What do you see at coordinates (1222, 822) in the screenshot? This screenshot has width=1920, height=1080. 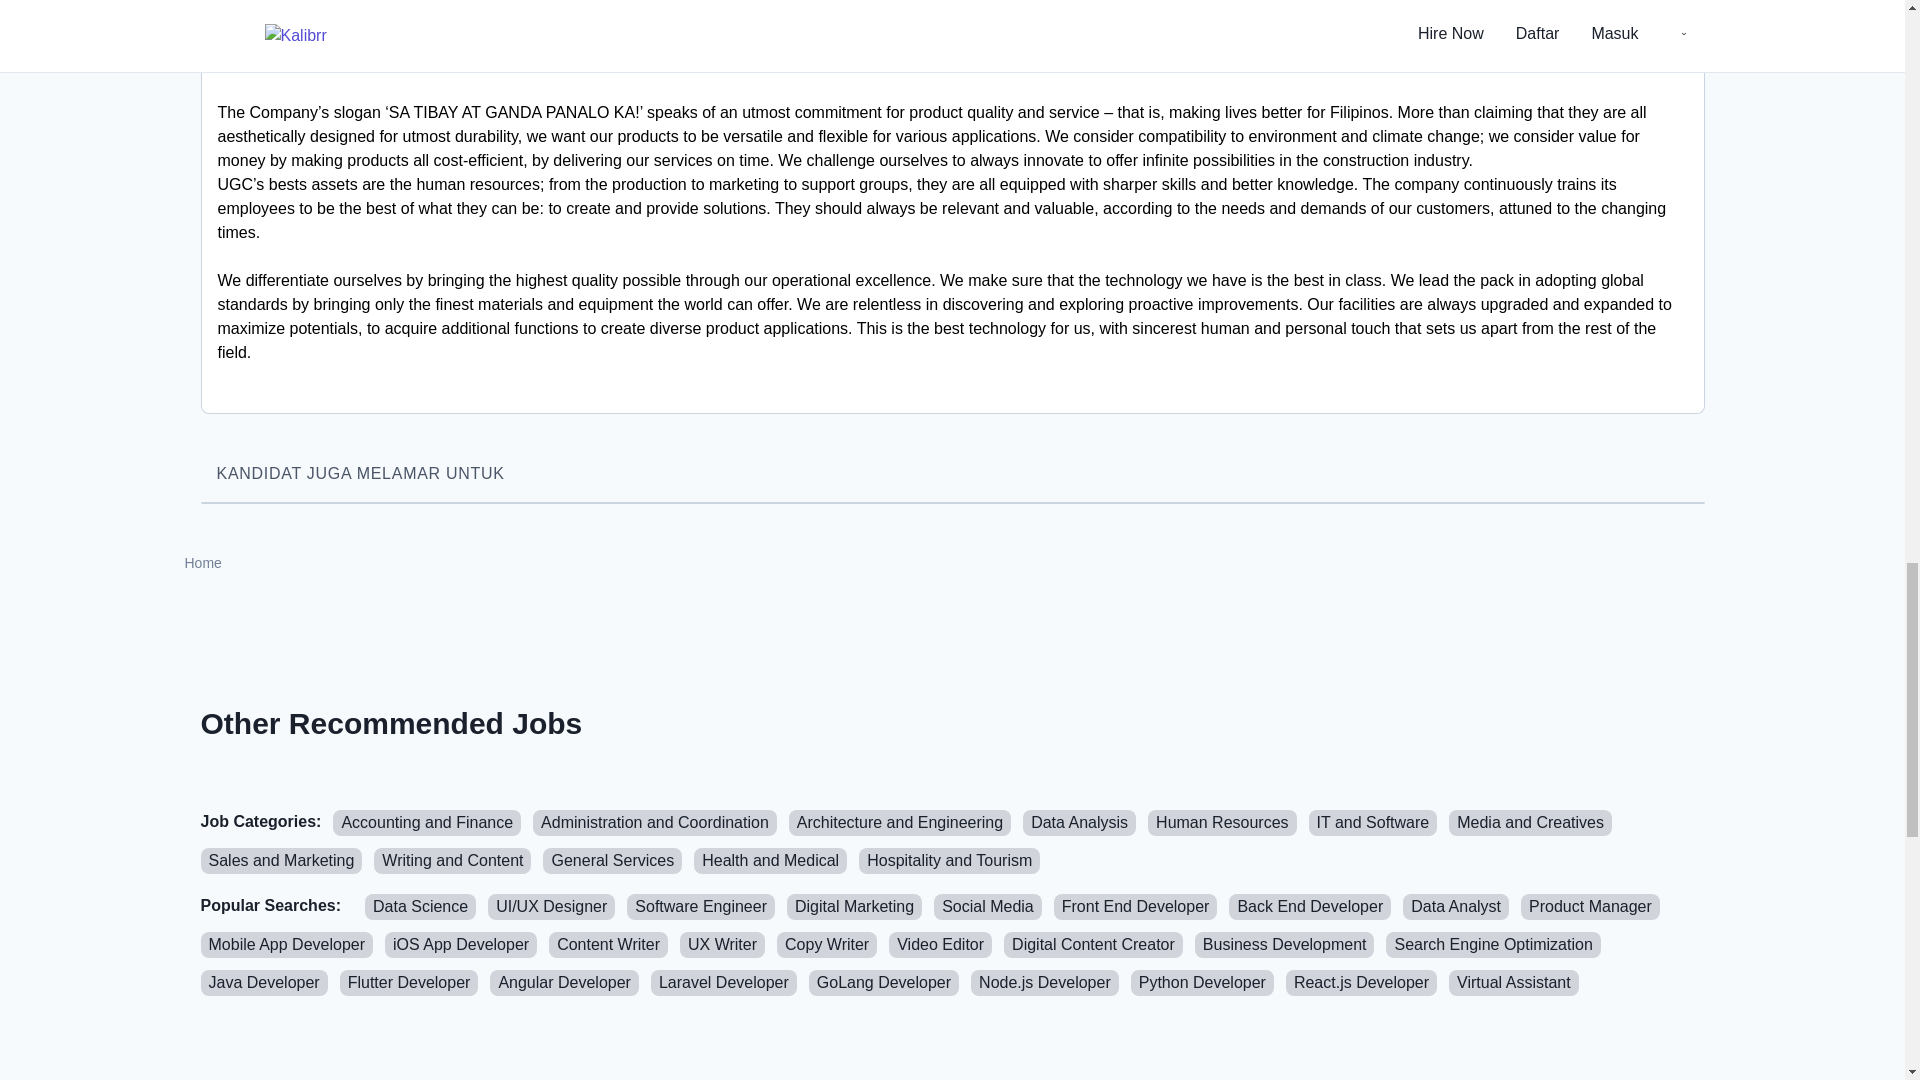 I see `Human Resources` at bounding box center [1222, 822].